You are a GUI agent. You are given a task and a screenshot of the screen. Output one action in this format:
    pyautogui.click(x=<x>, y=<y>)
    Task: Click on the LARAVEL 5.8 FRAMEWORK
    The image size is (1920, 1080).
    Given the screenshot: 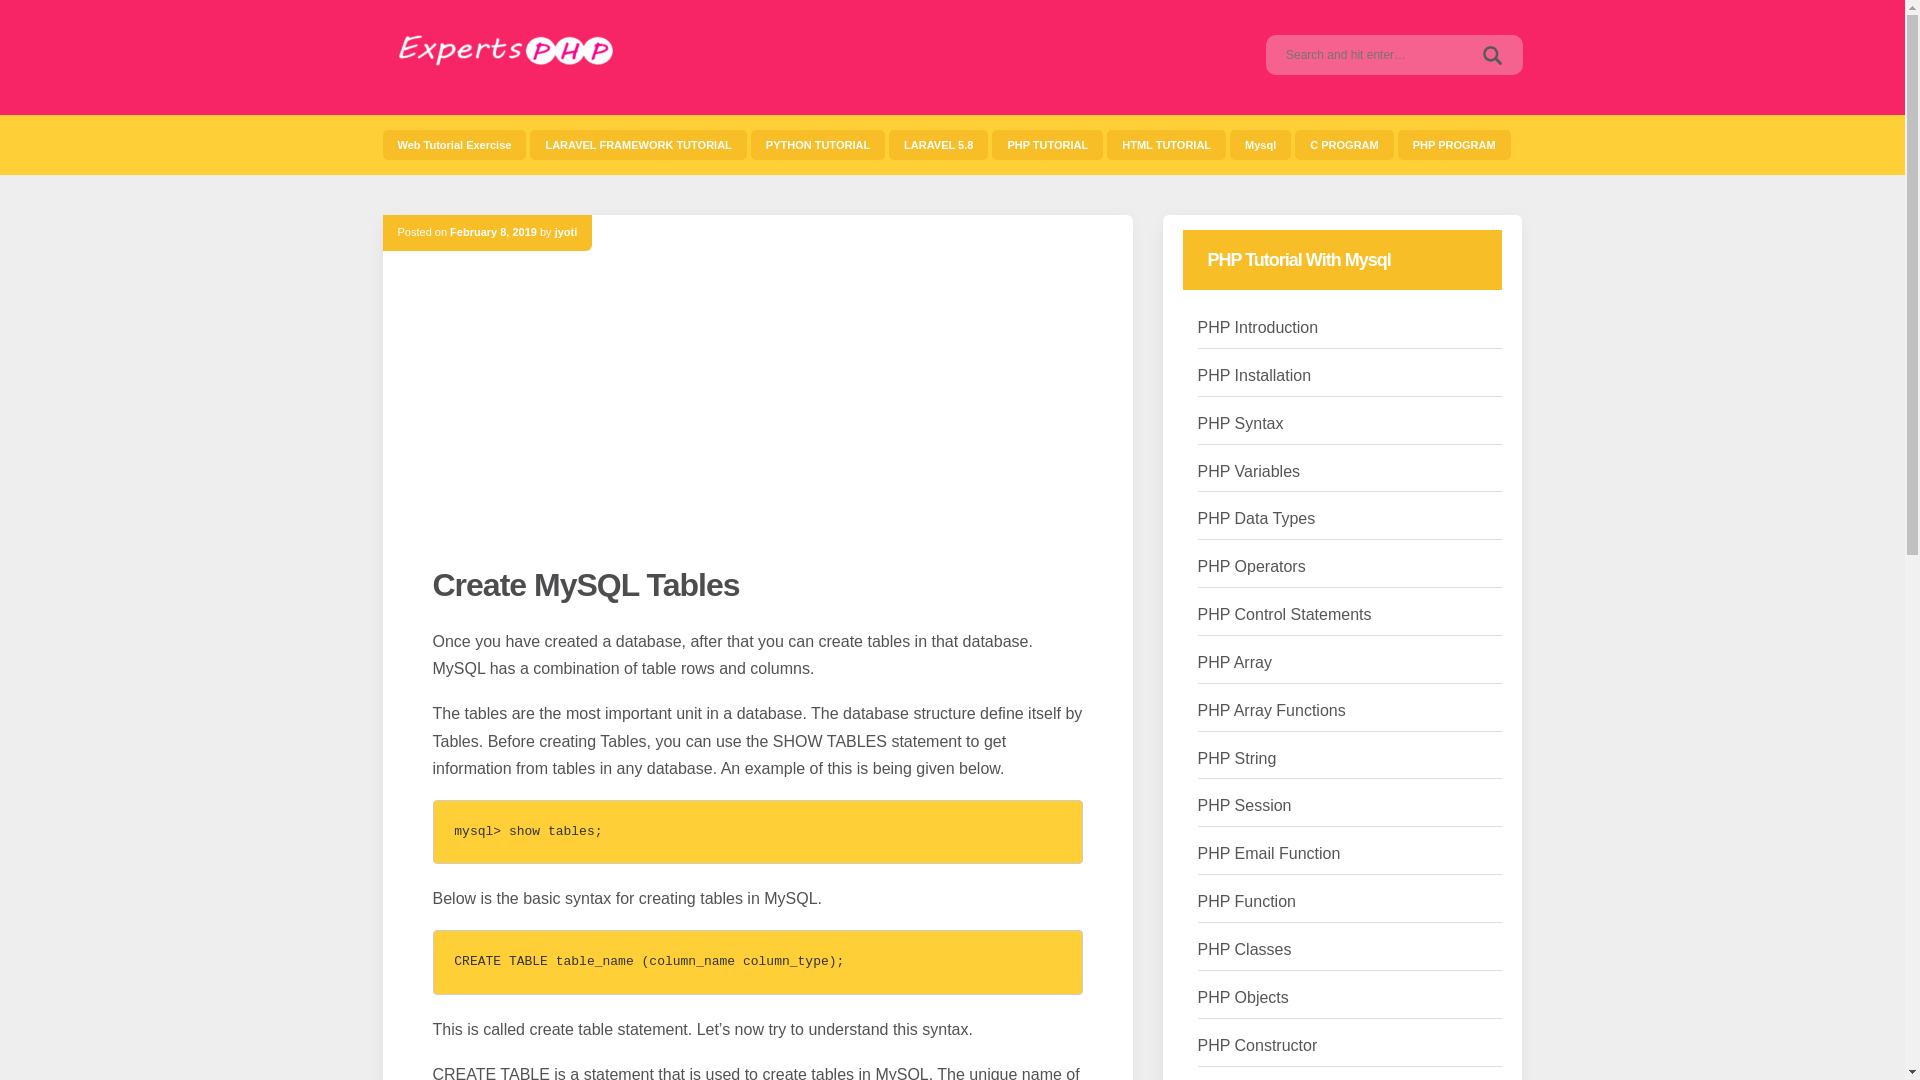 What is the action you would take?
    pyautogui.click(x=938, y=144)
    